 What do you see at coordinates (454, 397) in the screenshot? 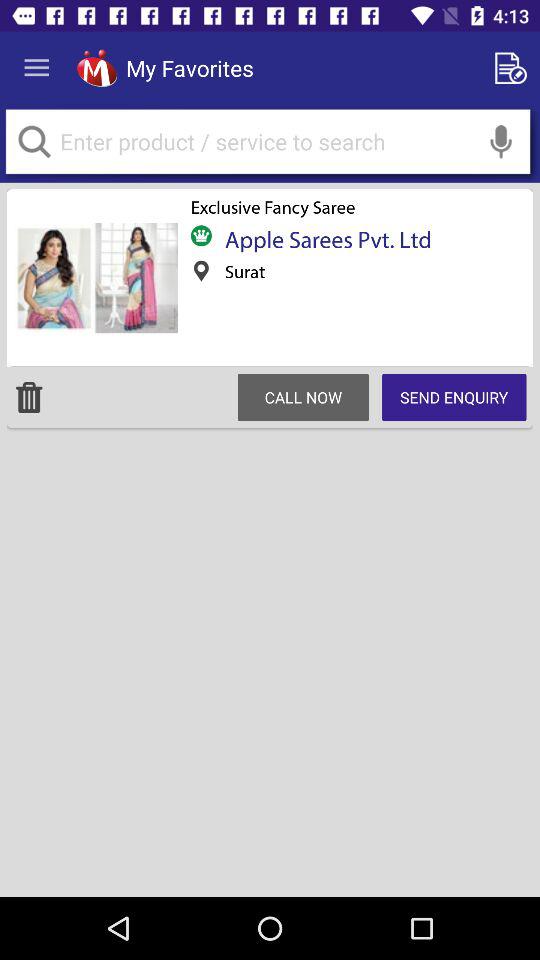
I see `tap send enquiry item` at bounding box center [454, 397].